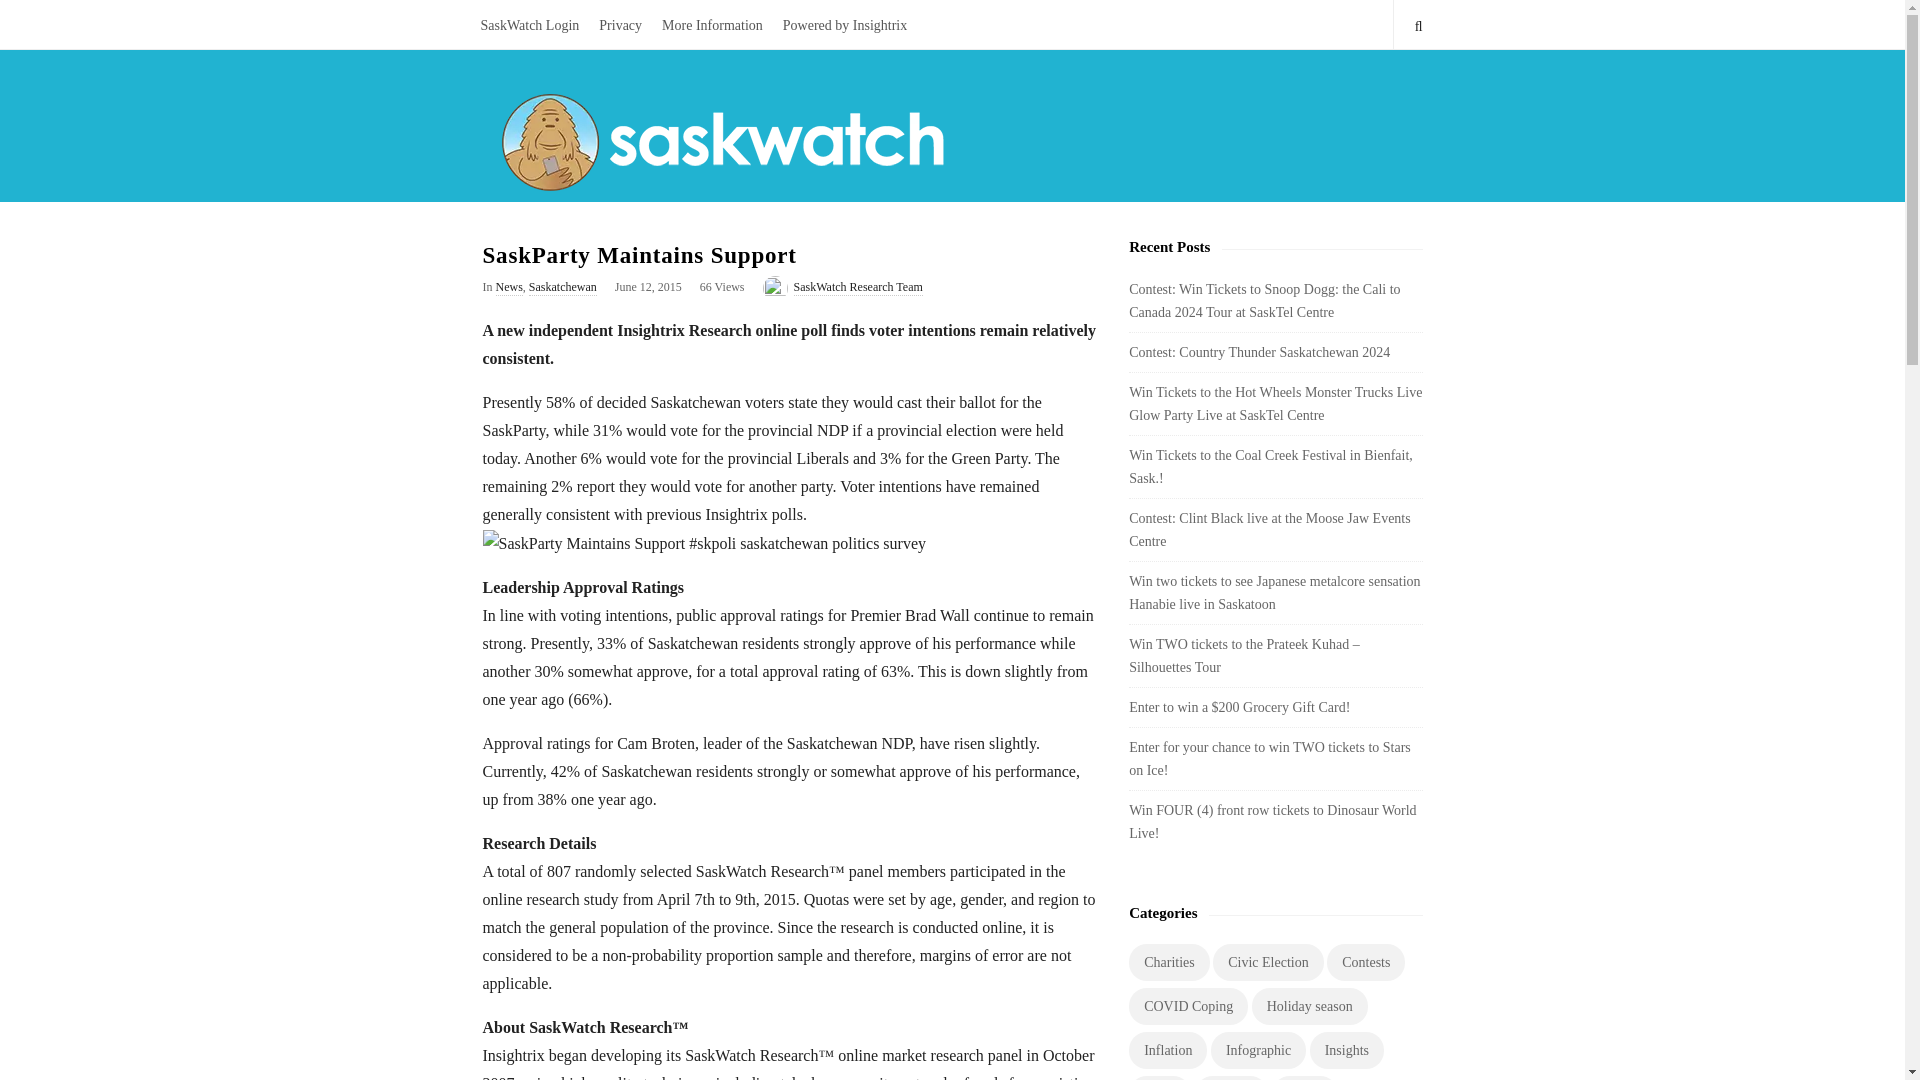 The width and height of the screenshot is (1920, 1080). What do you see at coordinates (712, 24) in the screenshot?
I see `More Information` at bounding box center [712, 24].